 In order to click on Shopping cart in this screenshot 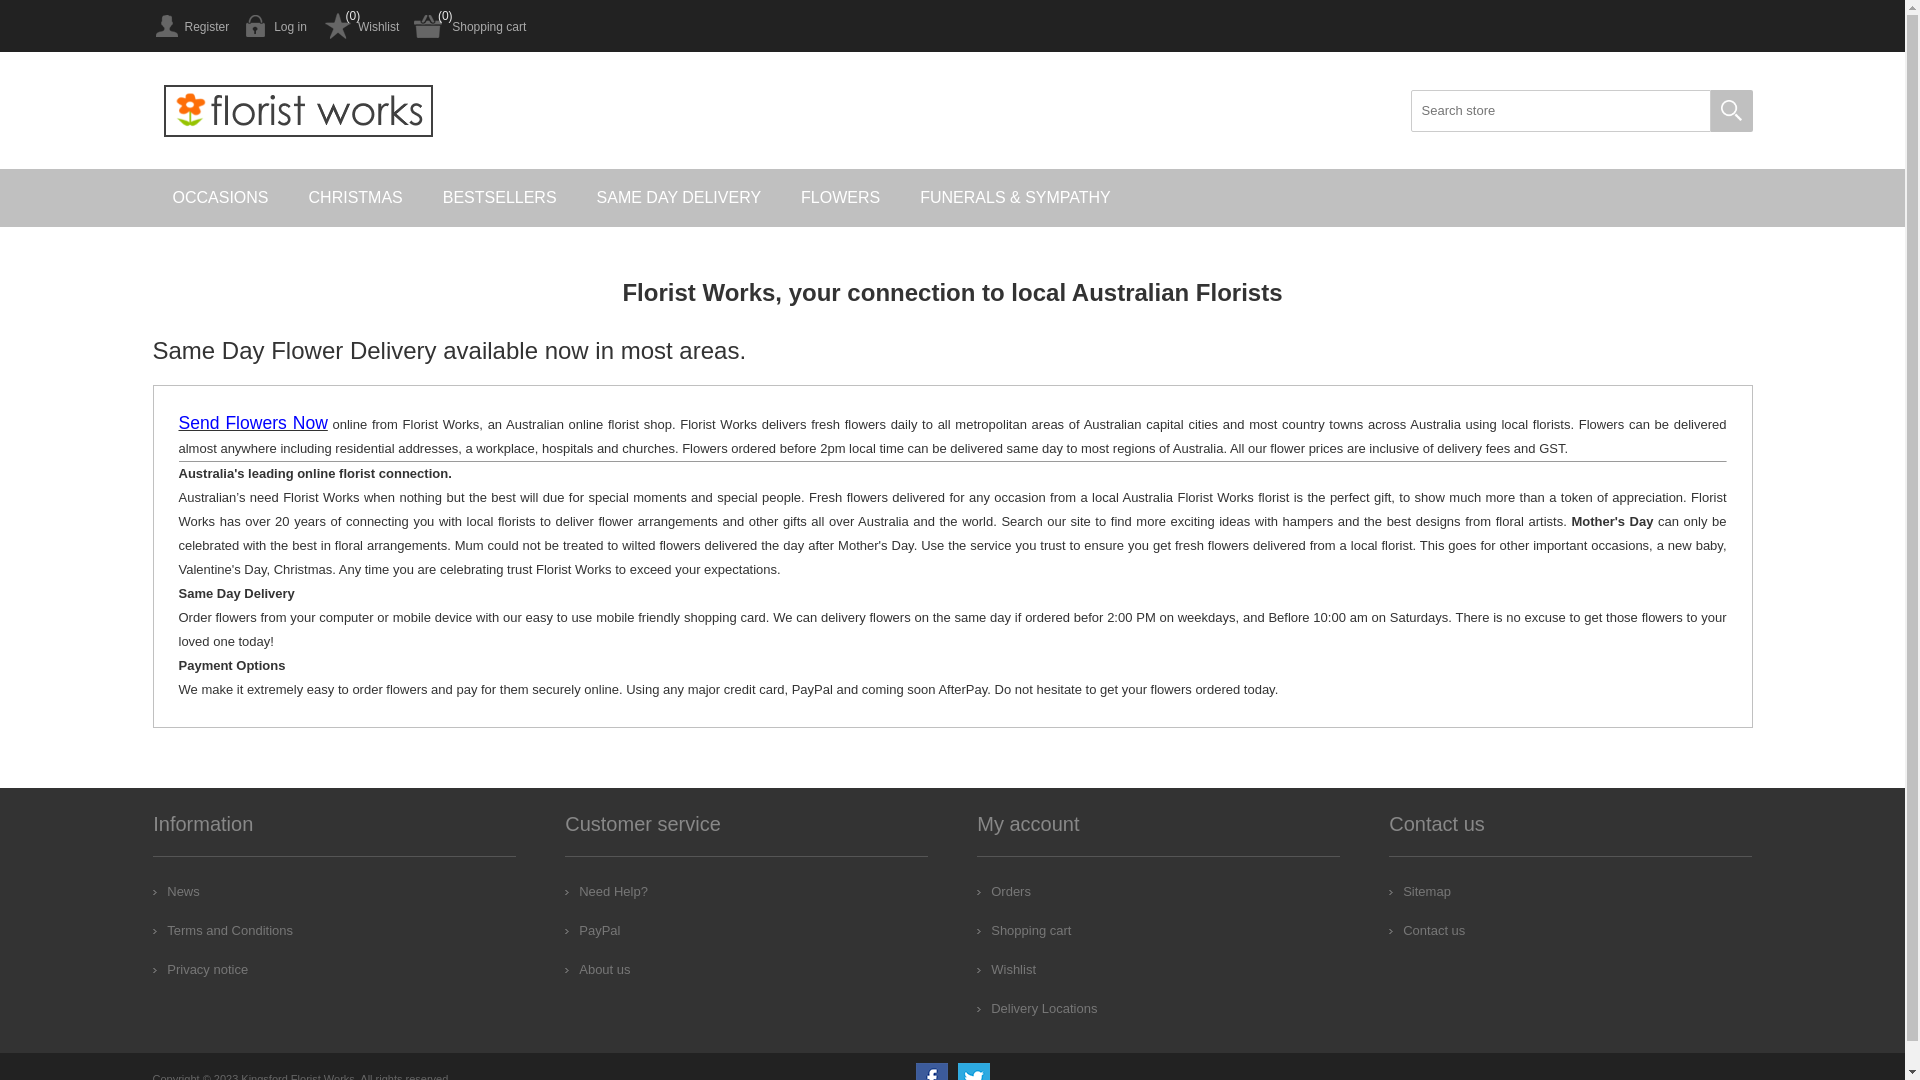, I will do `click(470, 26)`.